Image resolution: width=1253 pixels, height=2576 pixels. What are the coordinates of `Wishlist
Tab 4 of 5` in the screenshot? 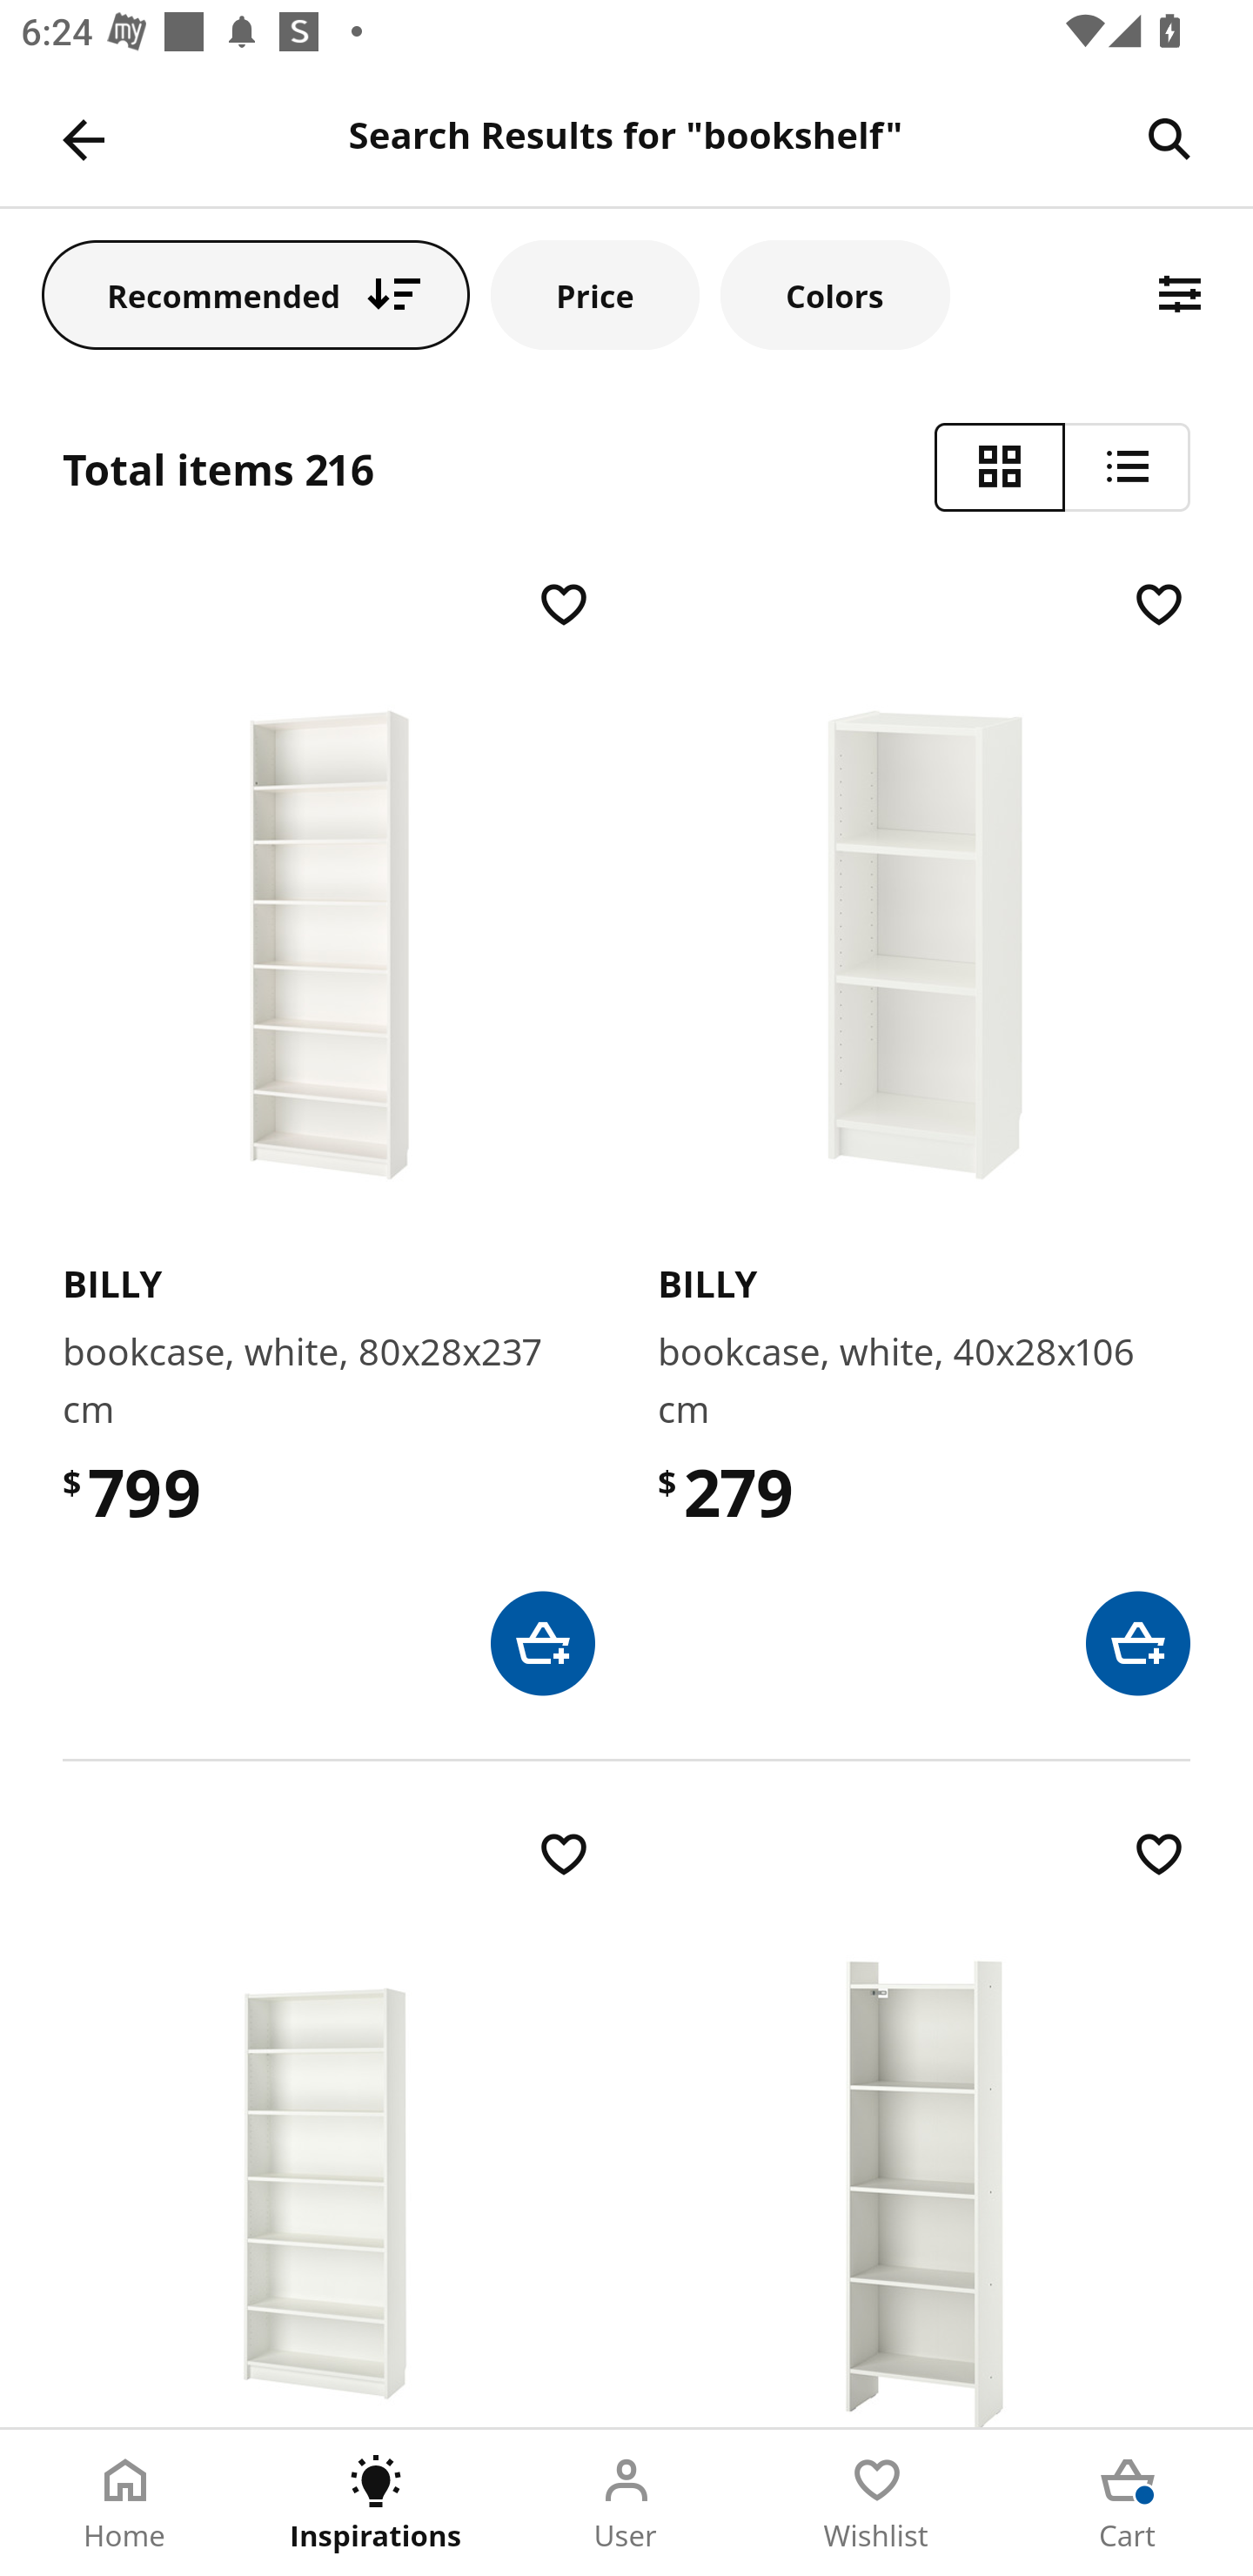 It's located at (877, 2503).